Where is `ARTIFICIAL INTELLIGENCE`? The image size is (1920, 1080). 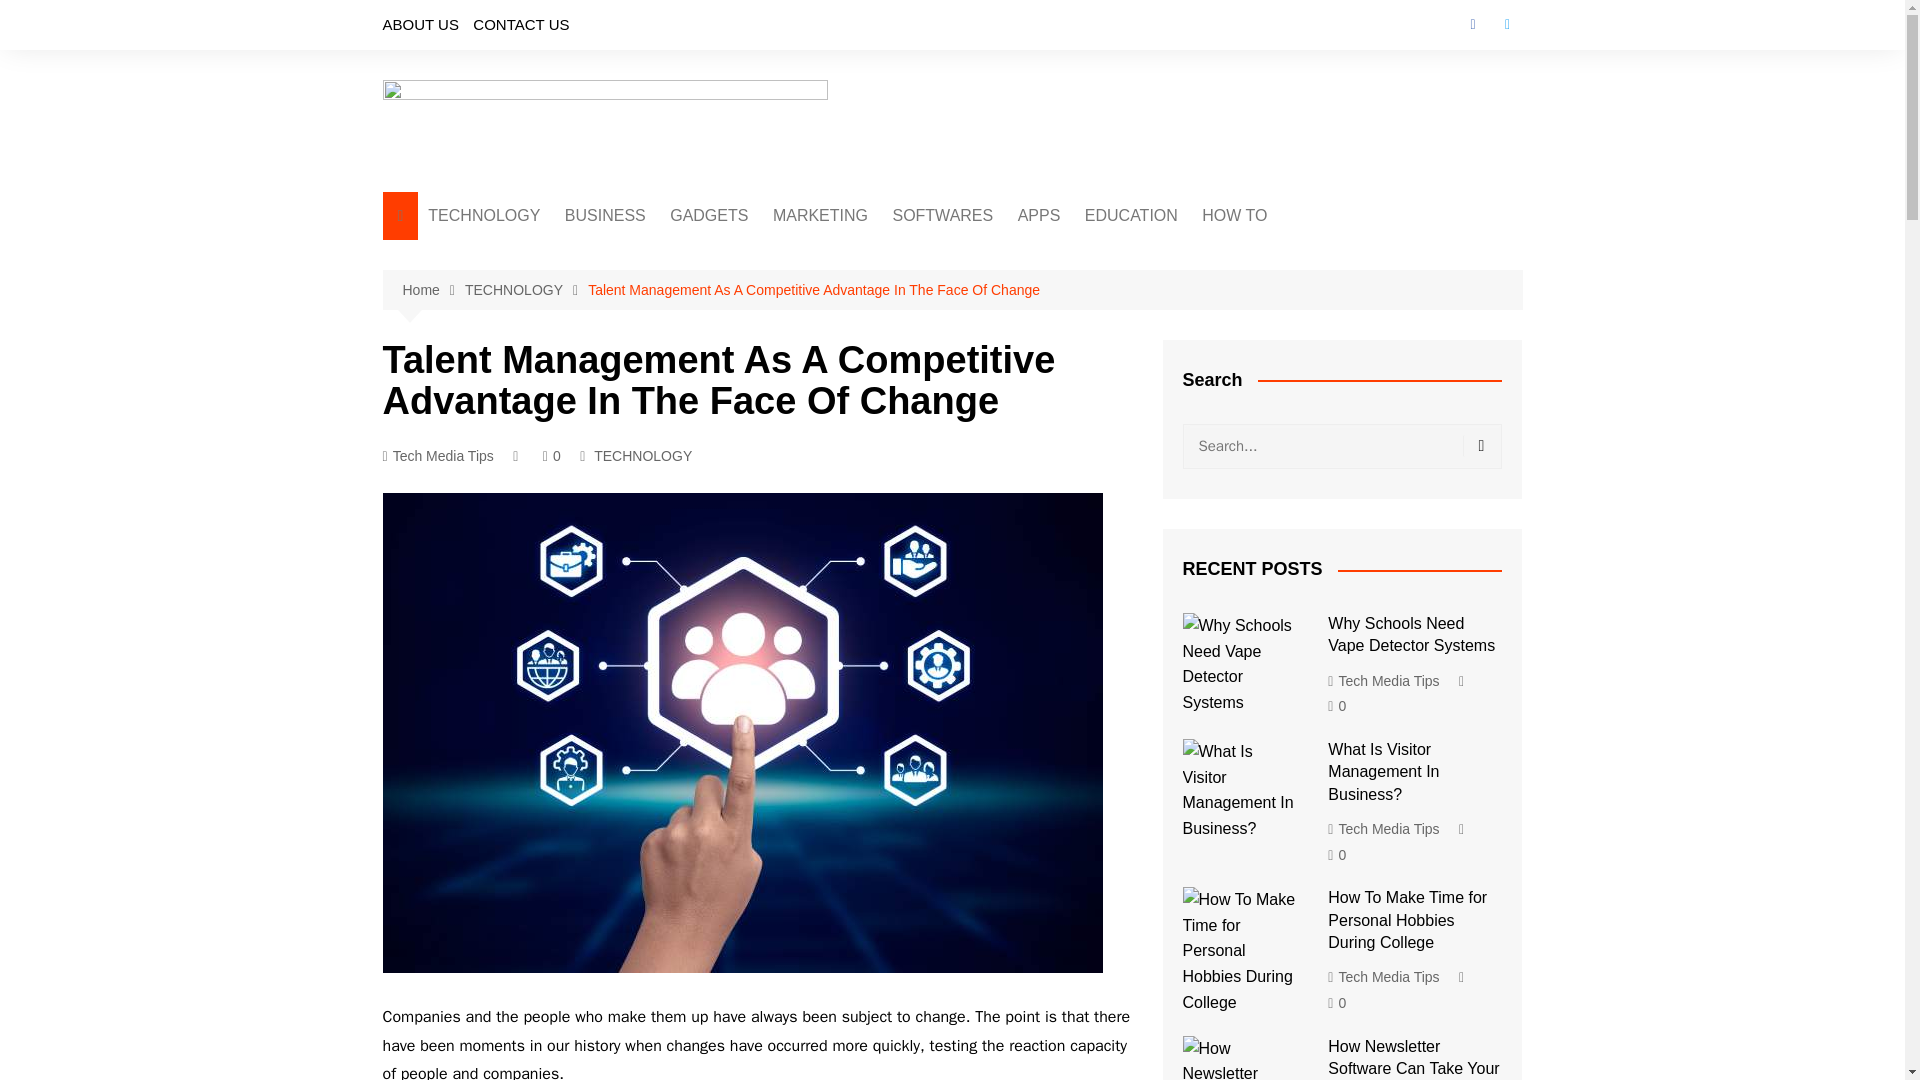
ARTIFICIAL INTELLIGENCE is located at coordinates (528, 264).